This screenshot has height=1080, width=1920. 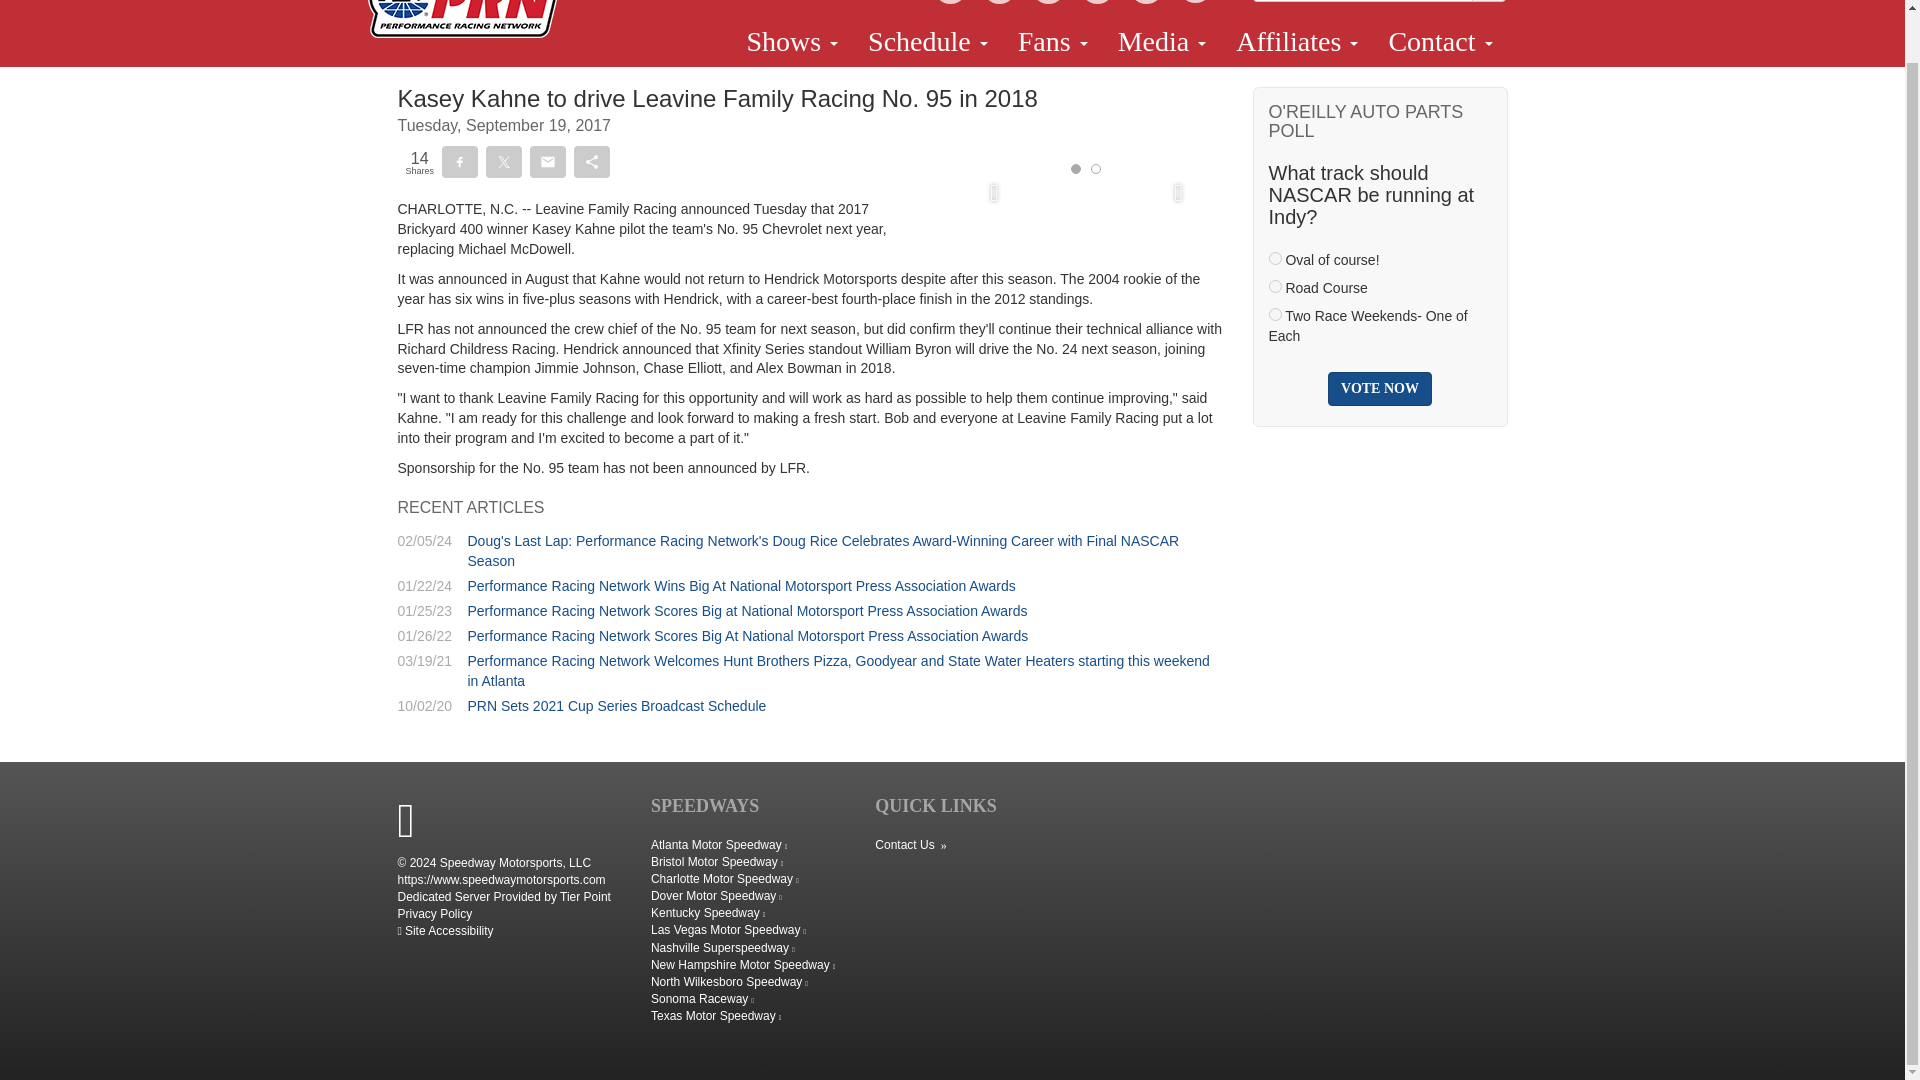 What do you see at coordinates (1274, 286) in the screenshot?
I see `14632,51772` at bounding box center [1274, 286].